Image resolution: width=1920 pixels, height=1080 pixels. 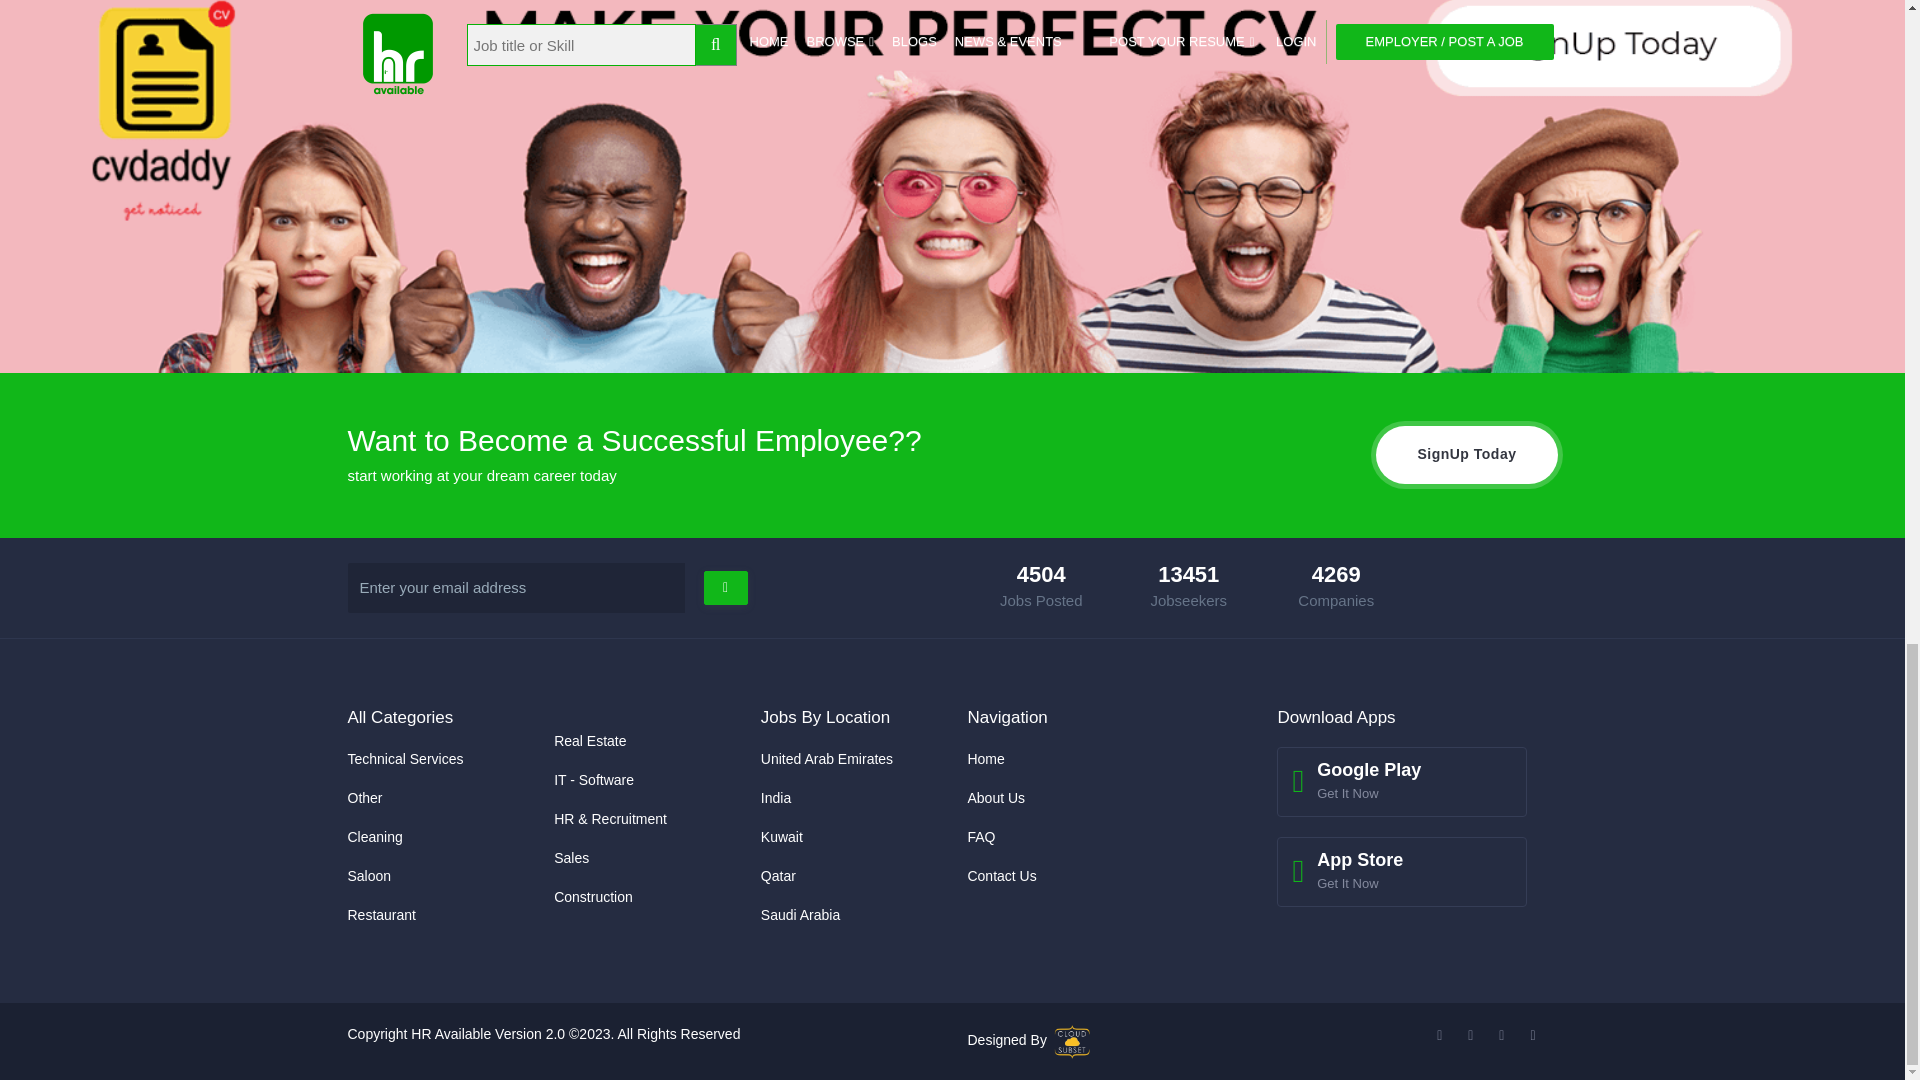 I want to click on Other, so click(x=364, y=797).